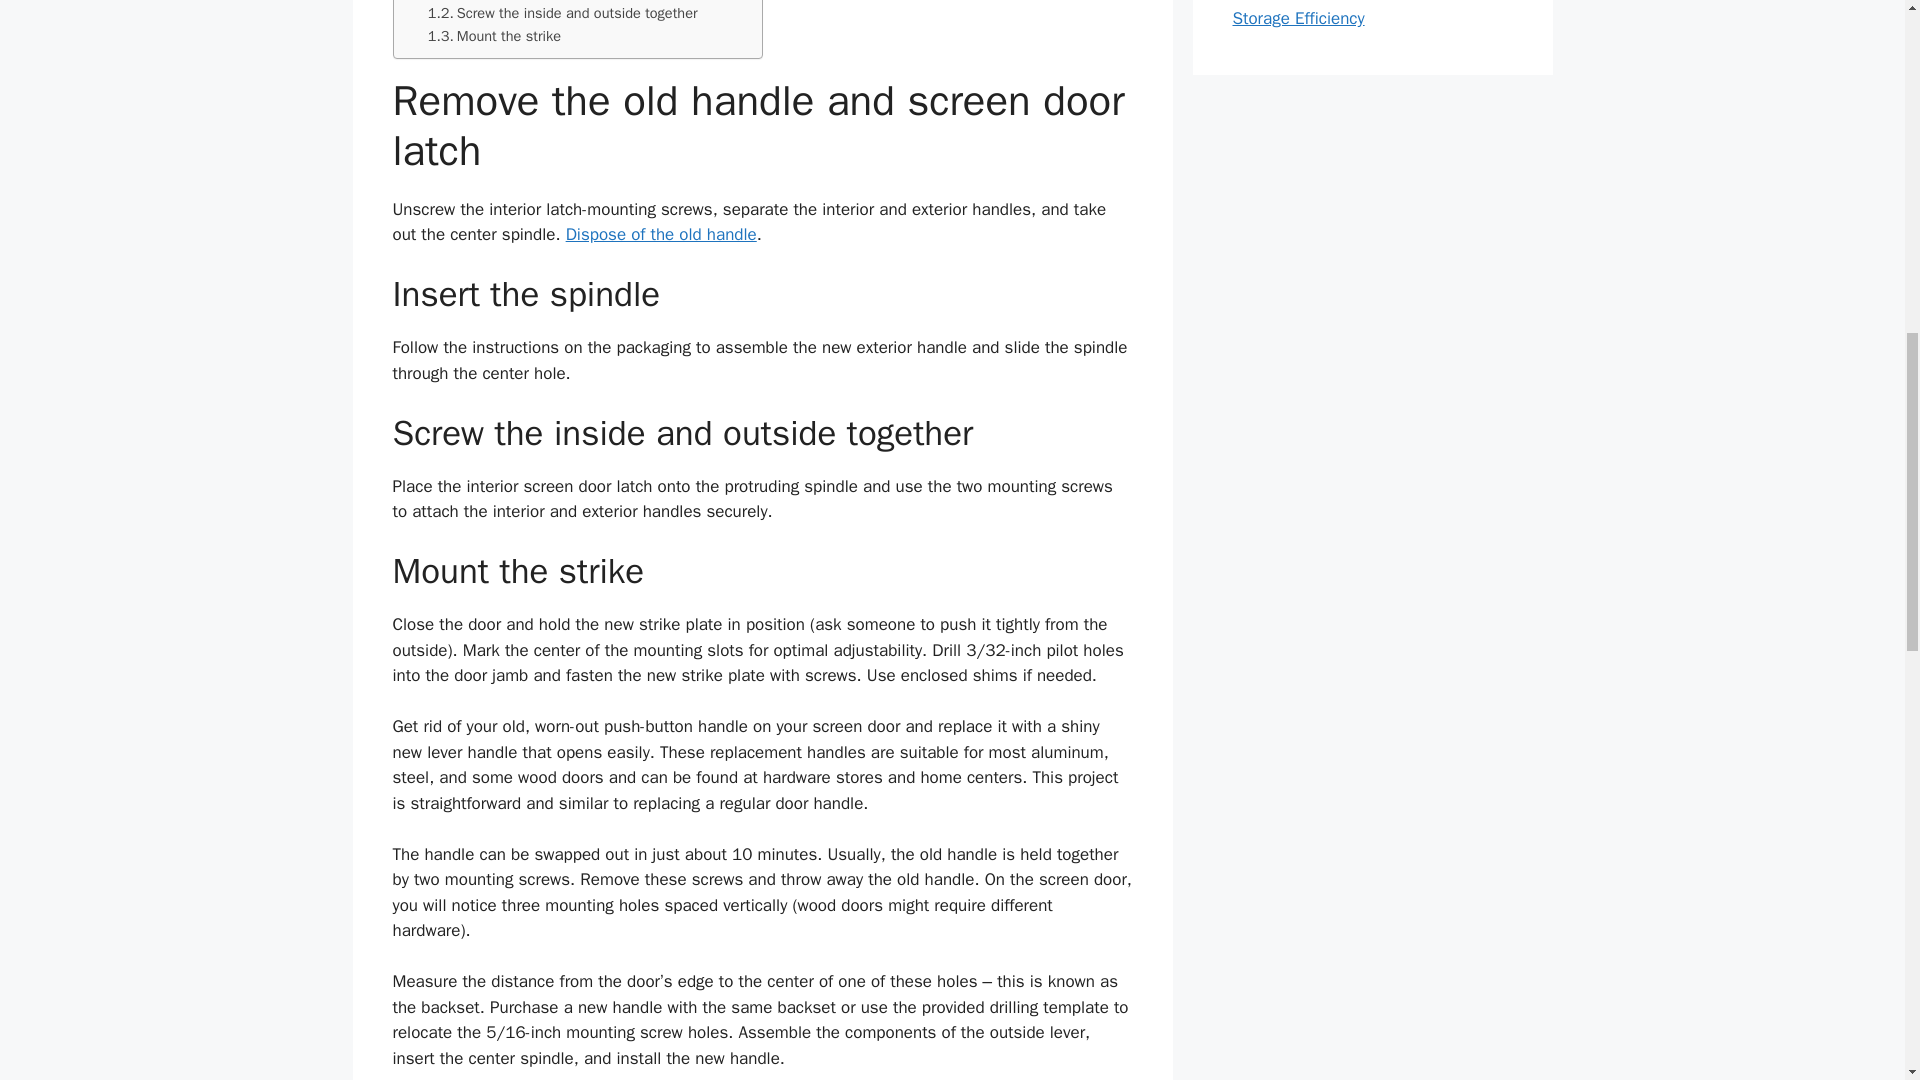 Image resolution: width=1920 pixels, height=1080 pixels. Describe the element at coordinates (563, 13) in the screenshot. I see `Screw the inside and outside together` at that location.